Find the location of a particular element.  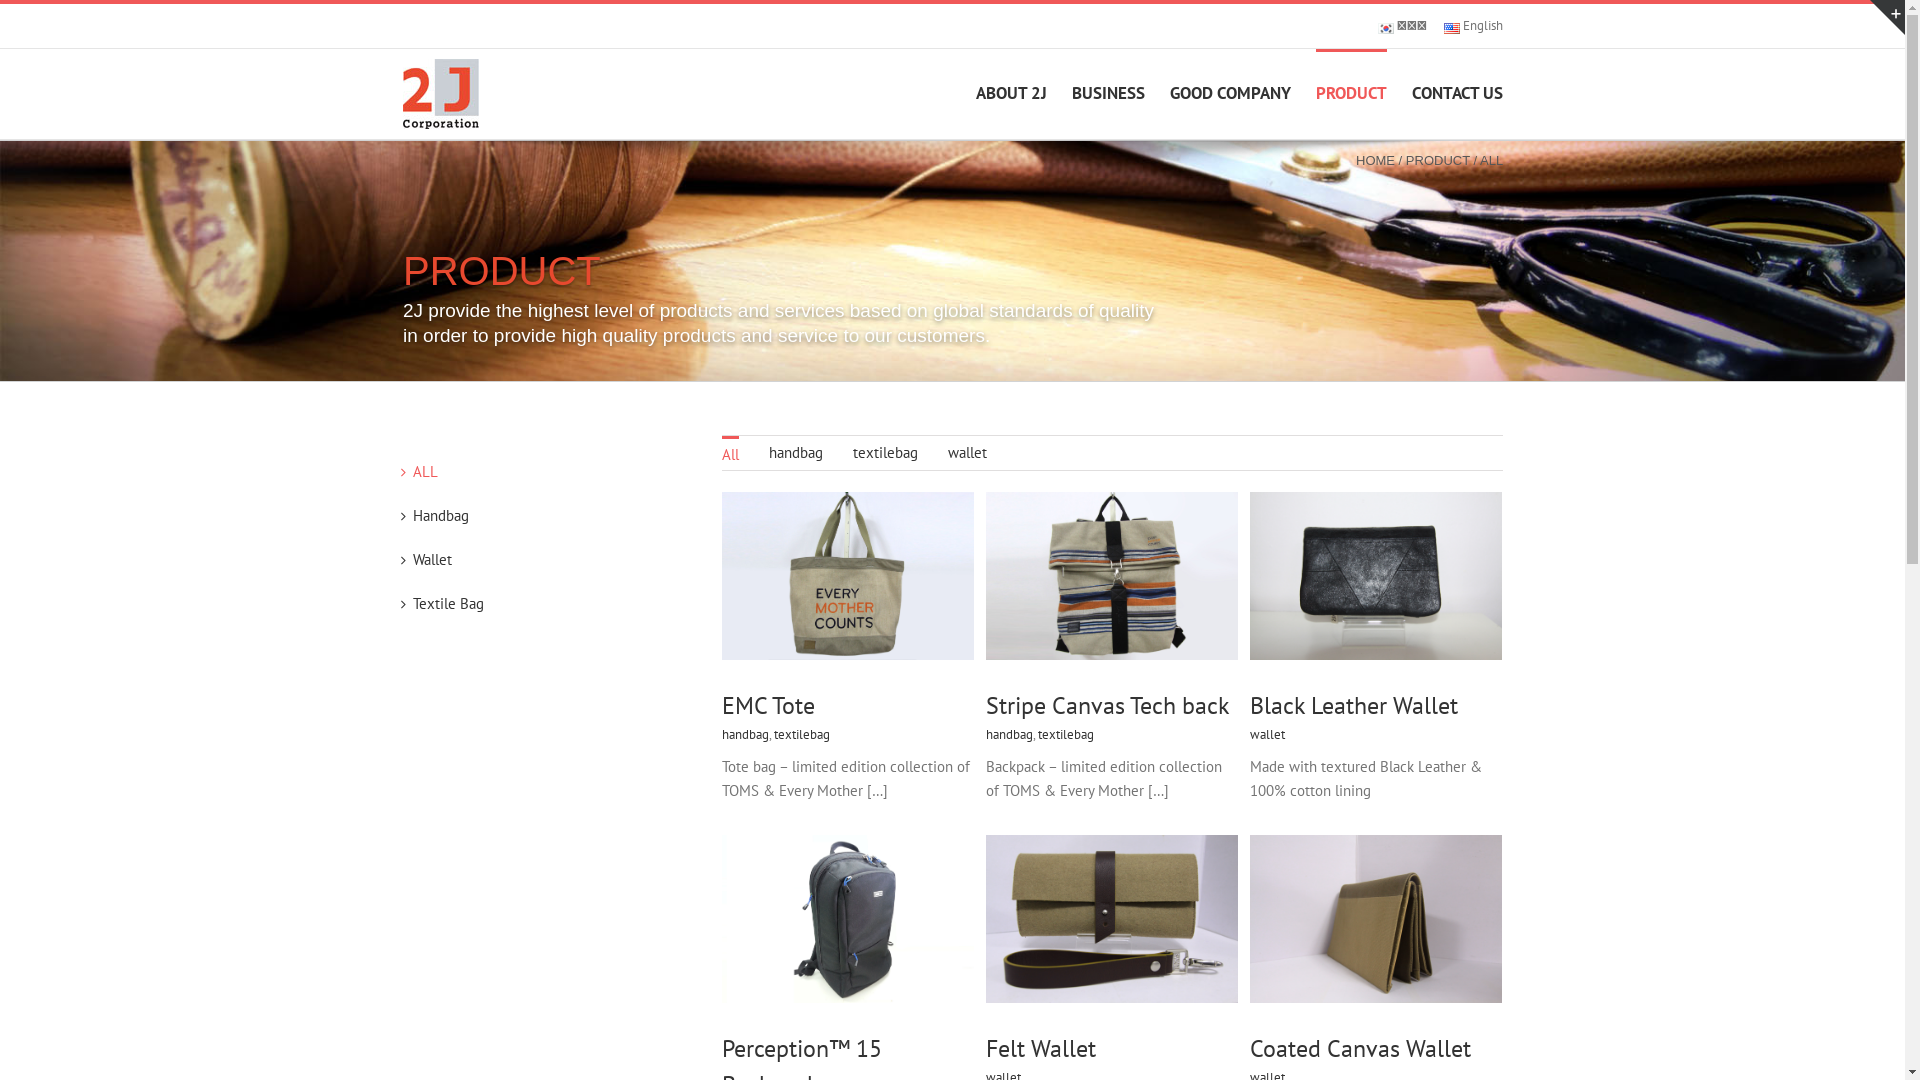

EMC Tote is located at coordinates (768, 706).